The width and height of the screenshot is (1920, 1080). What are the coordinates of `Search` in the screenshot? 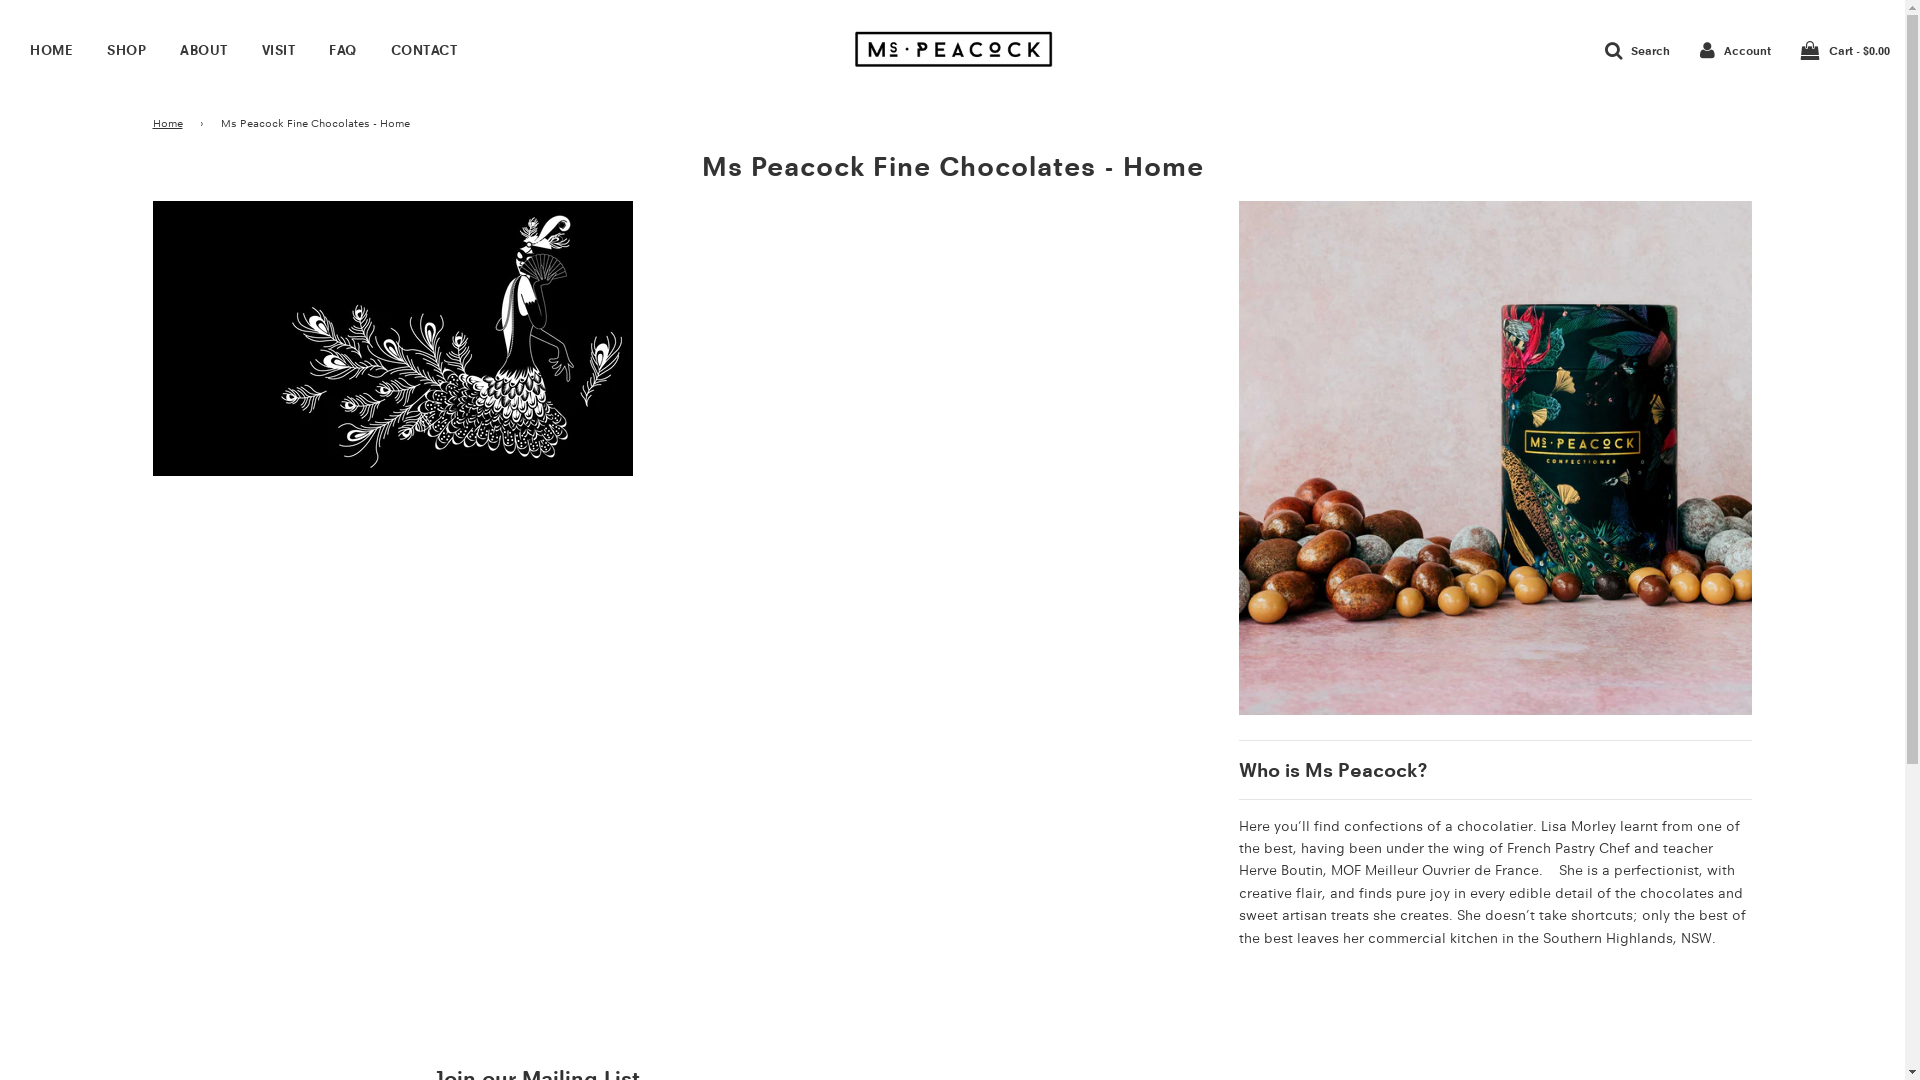 It's located at (1638, 49).